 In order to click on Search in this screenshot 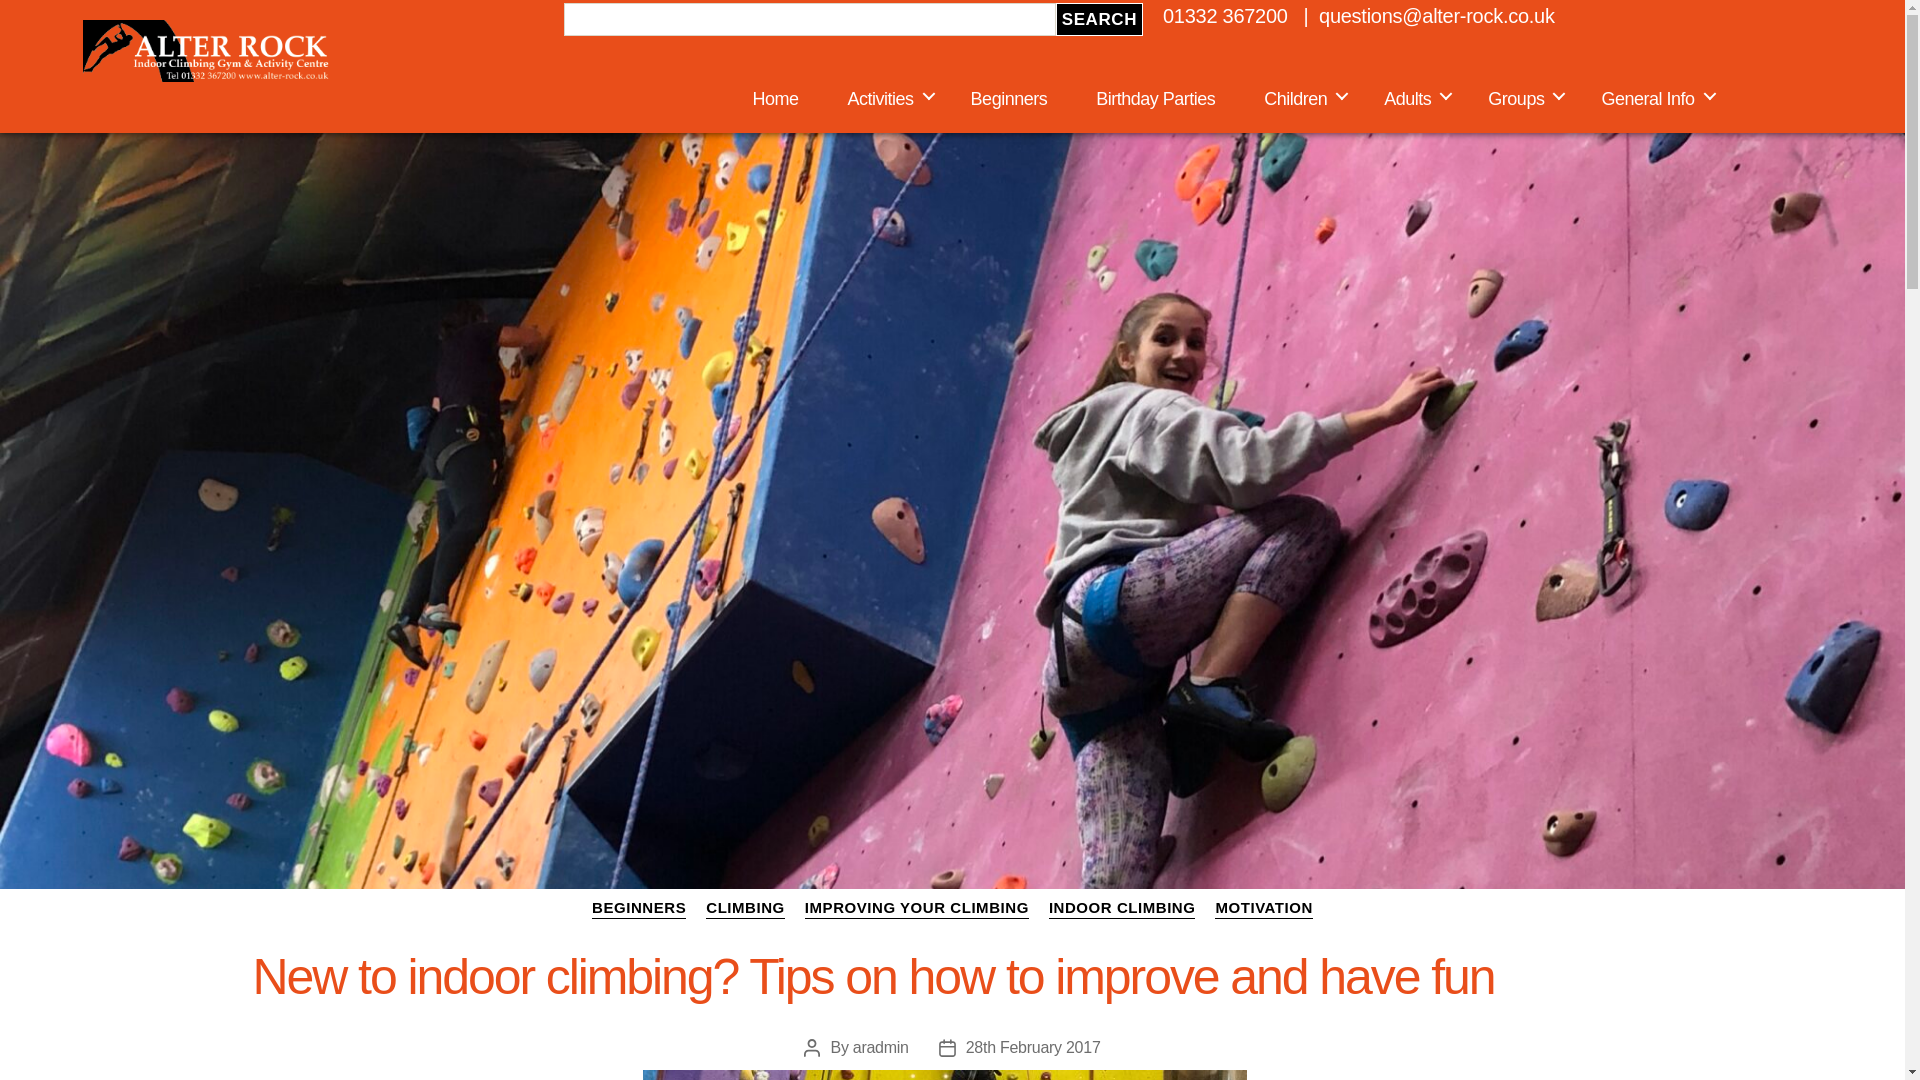, I will do `click(1099, 19)`.